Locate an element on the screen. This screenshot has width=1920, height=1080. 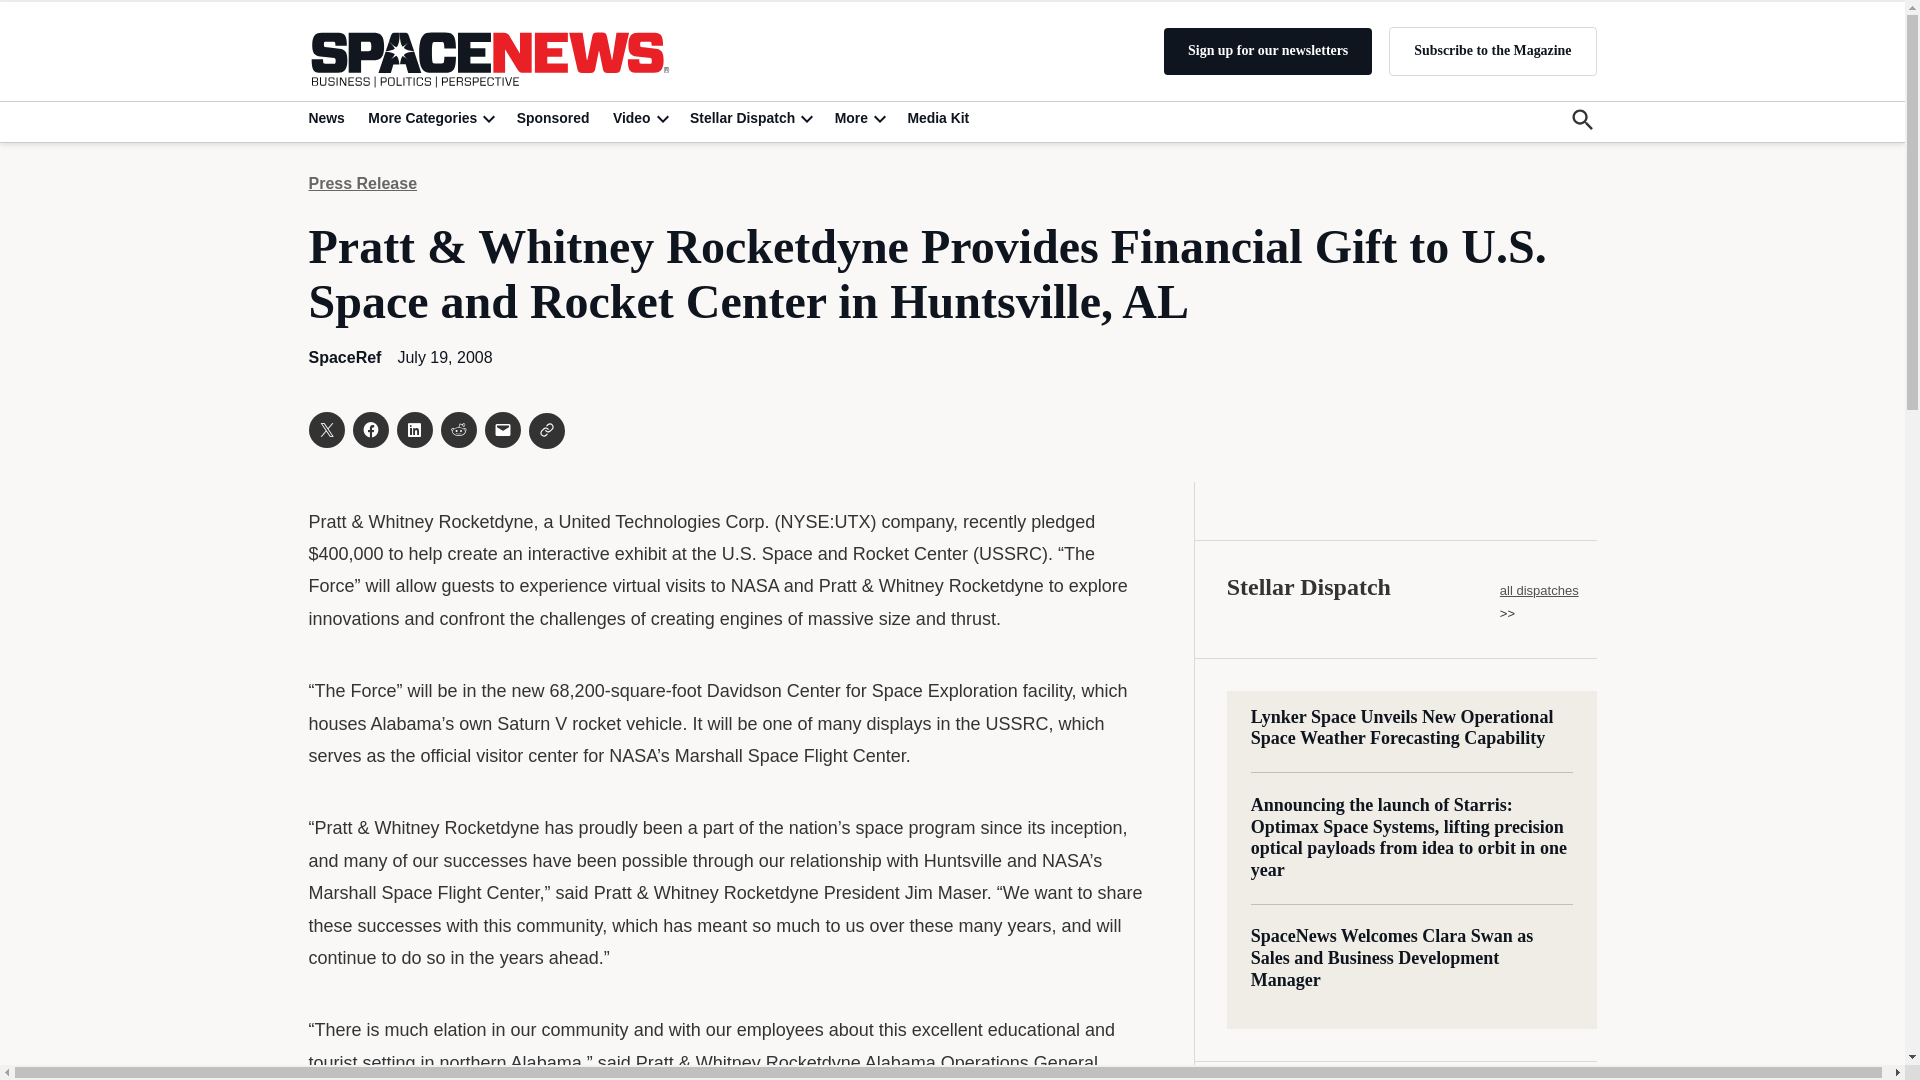
Click to share on Reddit is located at coordinates (458, 430).